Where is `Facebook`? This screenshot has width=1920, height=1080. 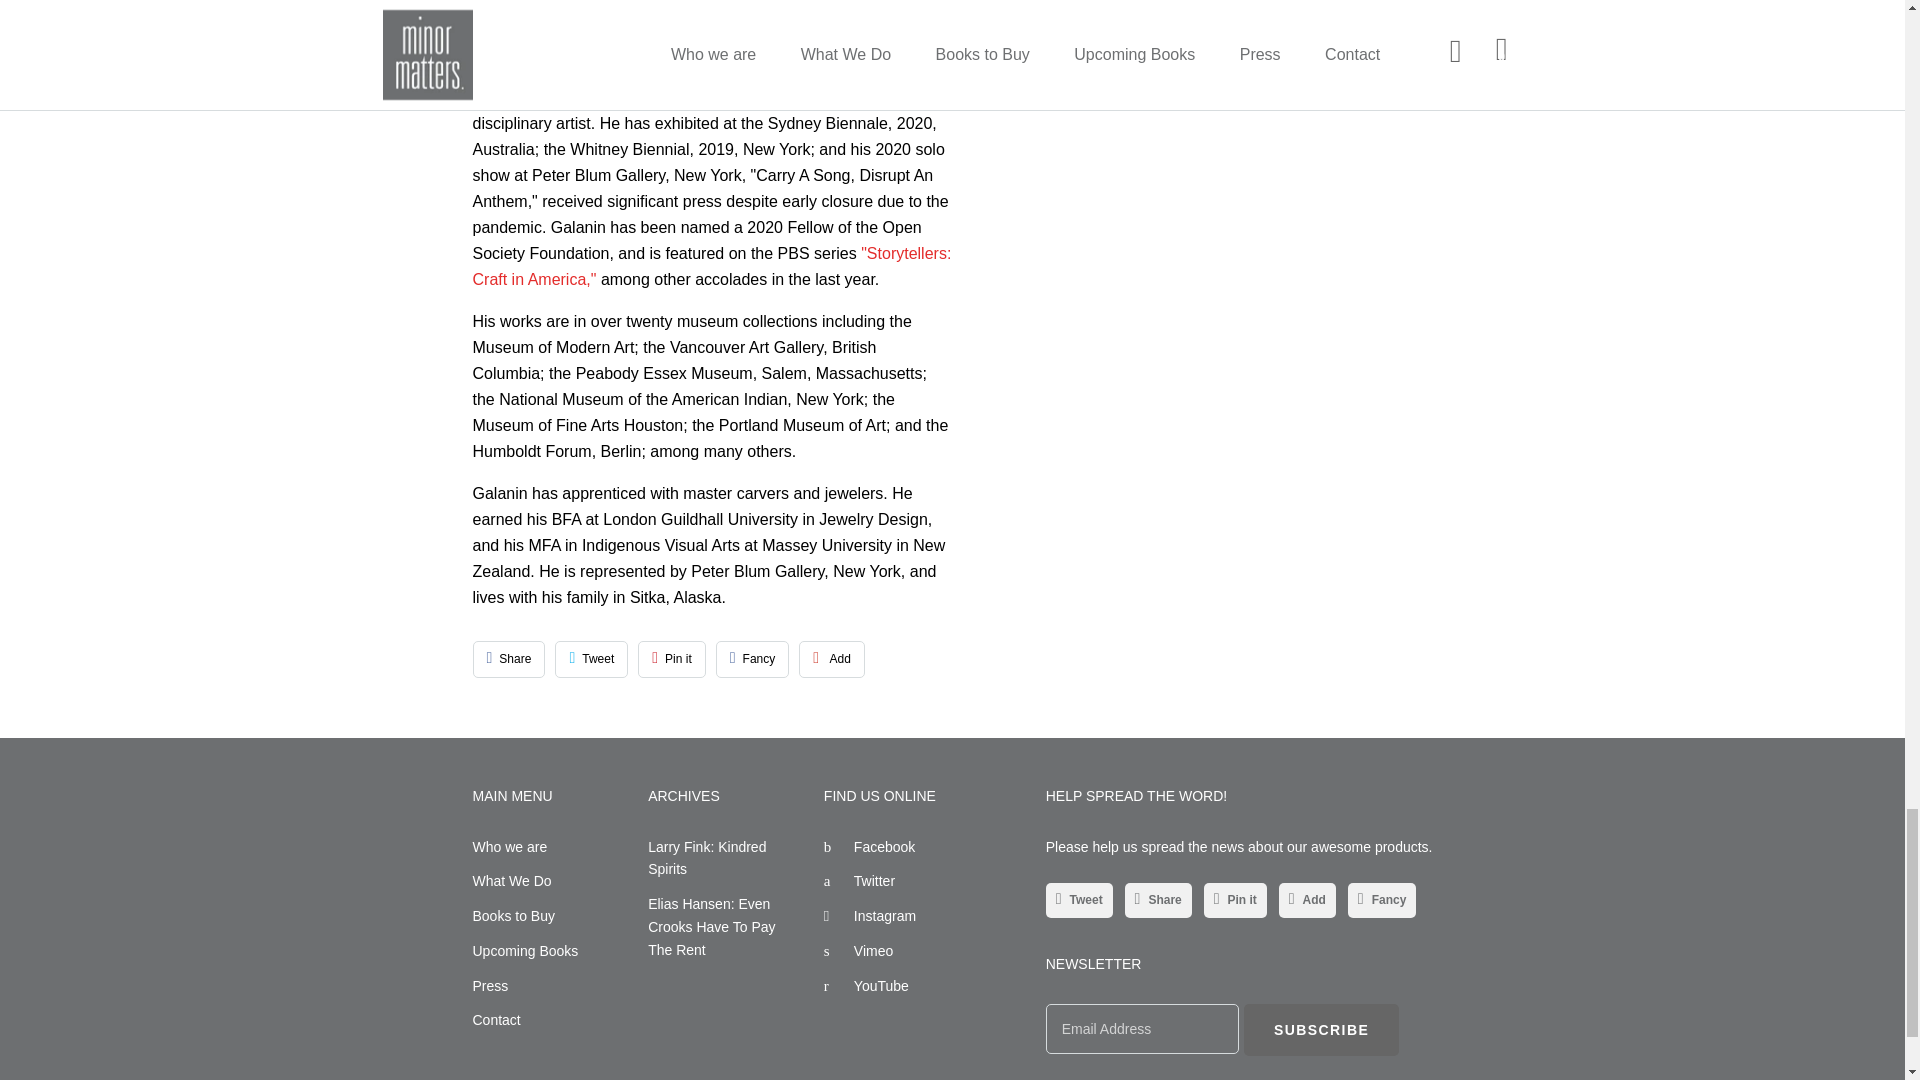 Facebook is located at coordinates (869, 846).